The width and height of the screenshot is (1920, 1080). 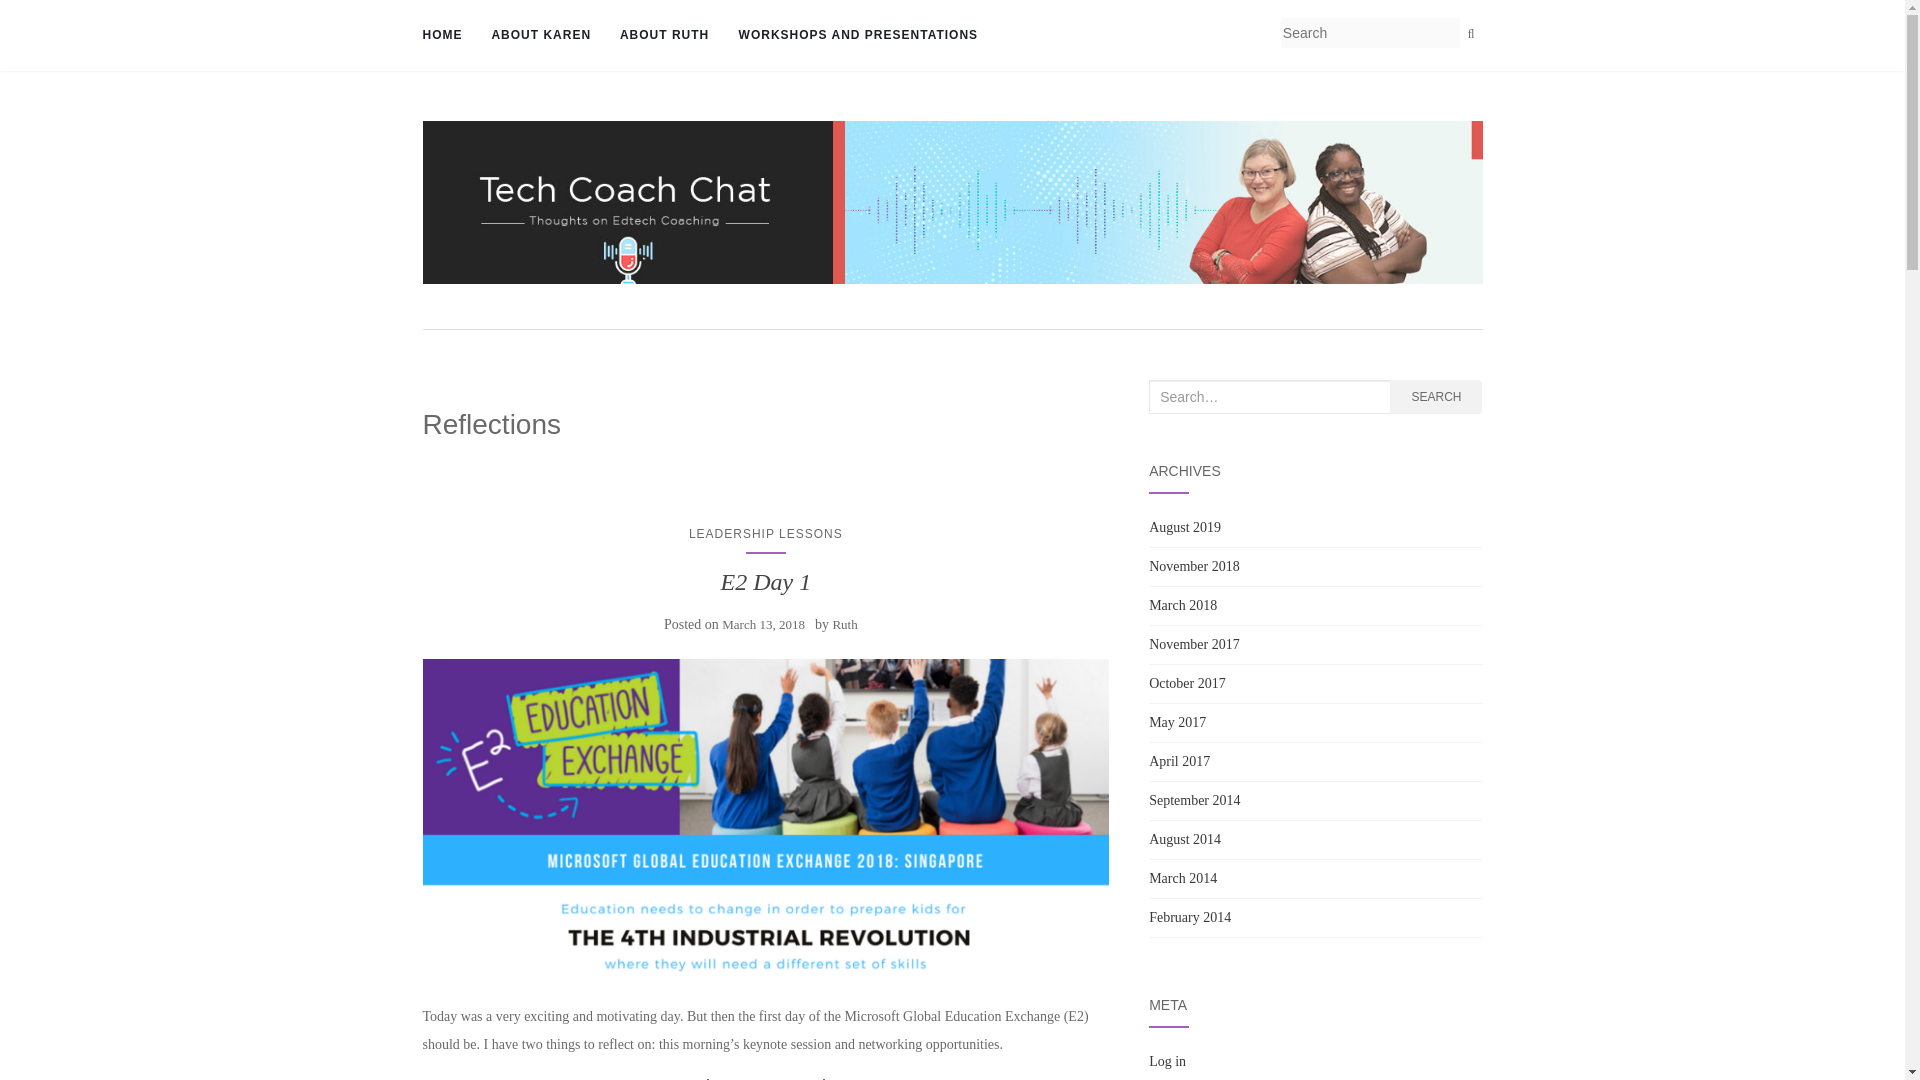 I want to click on LEADERSHIP LESSONS, so click(x=766, y=534).